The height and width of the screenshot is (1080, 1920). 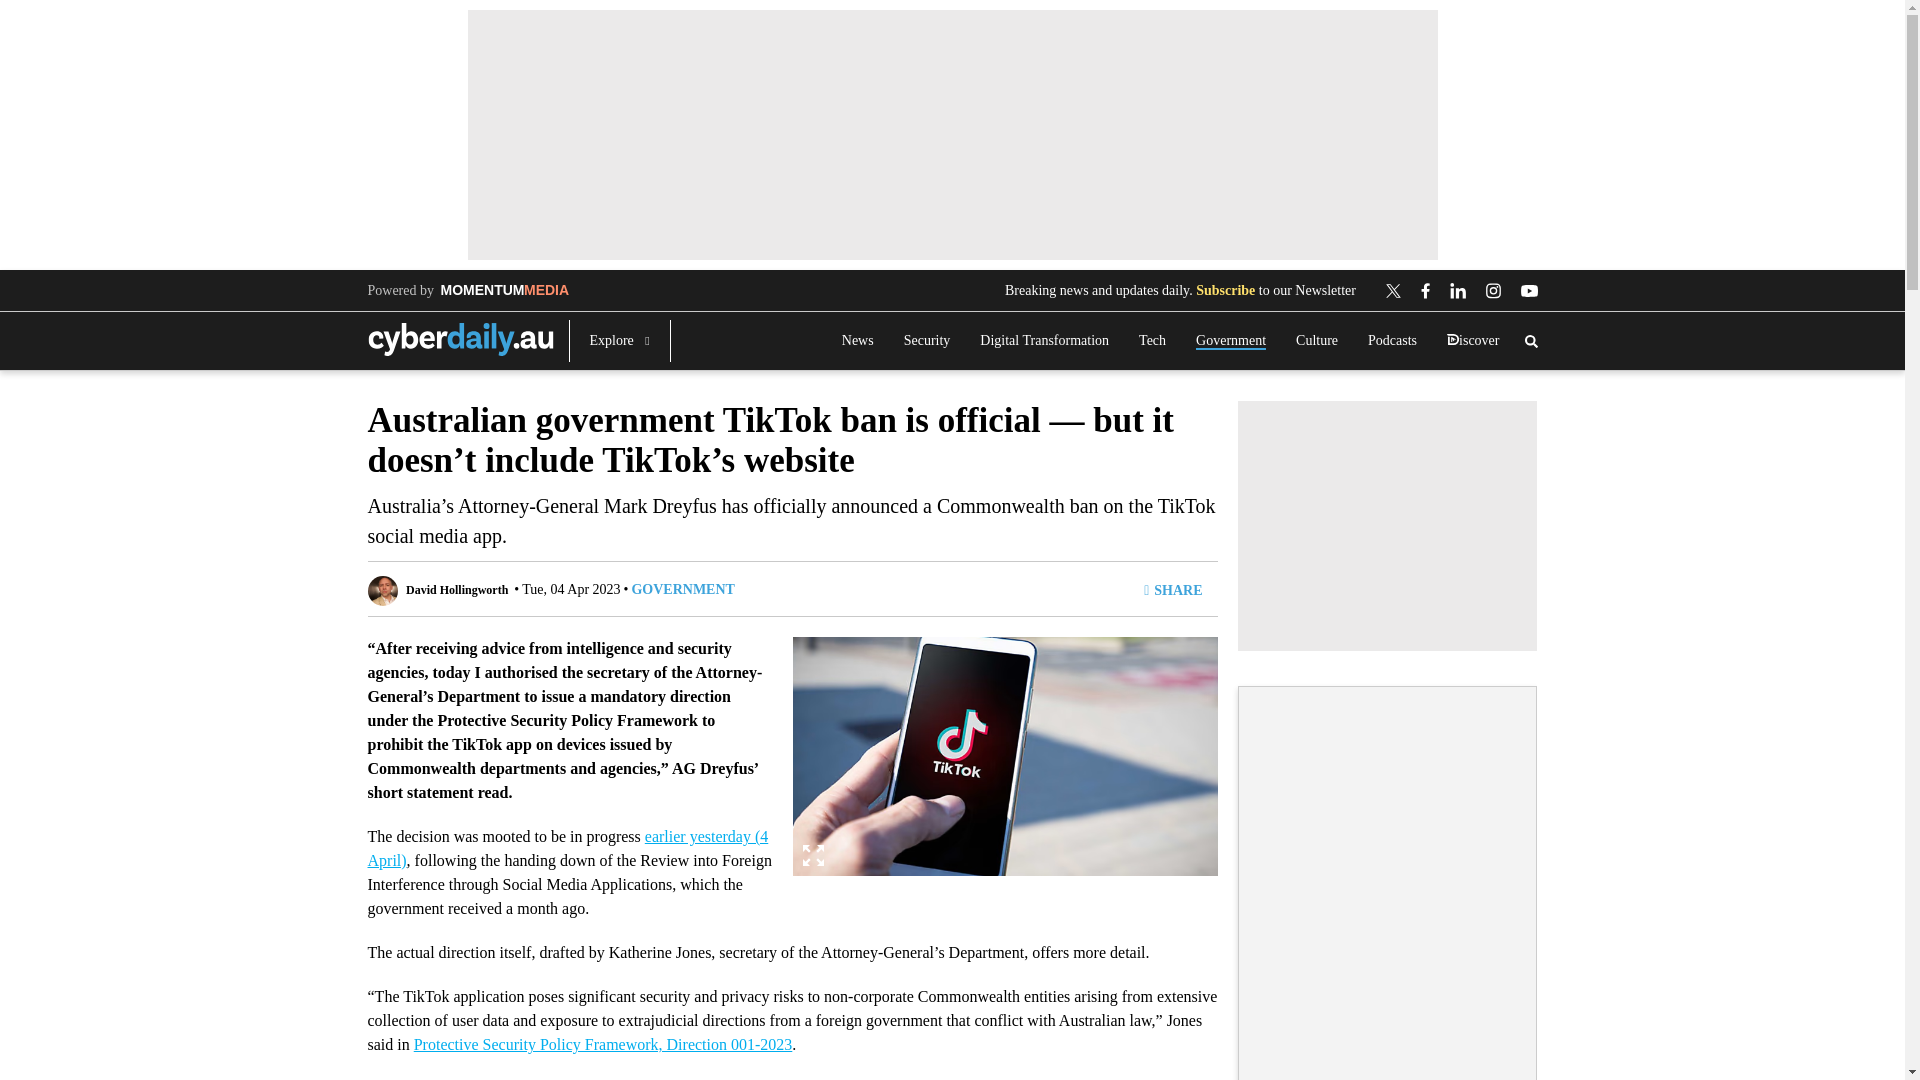 What do you see at coordinates (1226, 290) in the screenshot?
I see `Subscribe` at bounding box center [1226, 290].